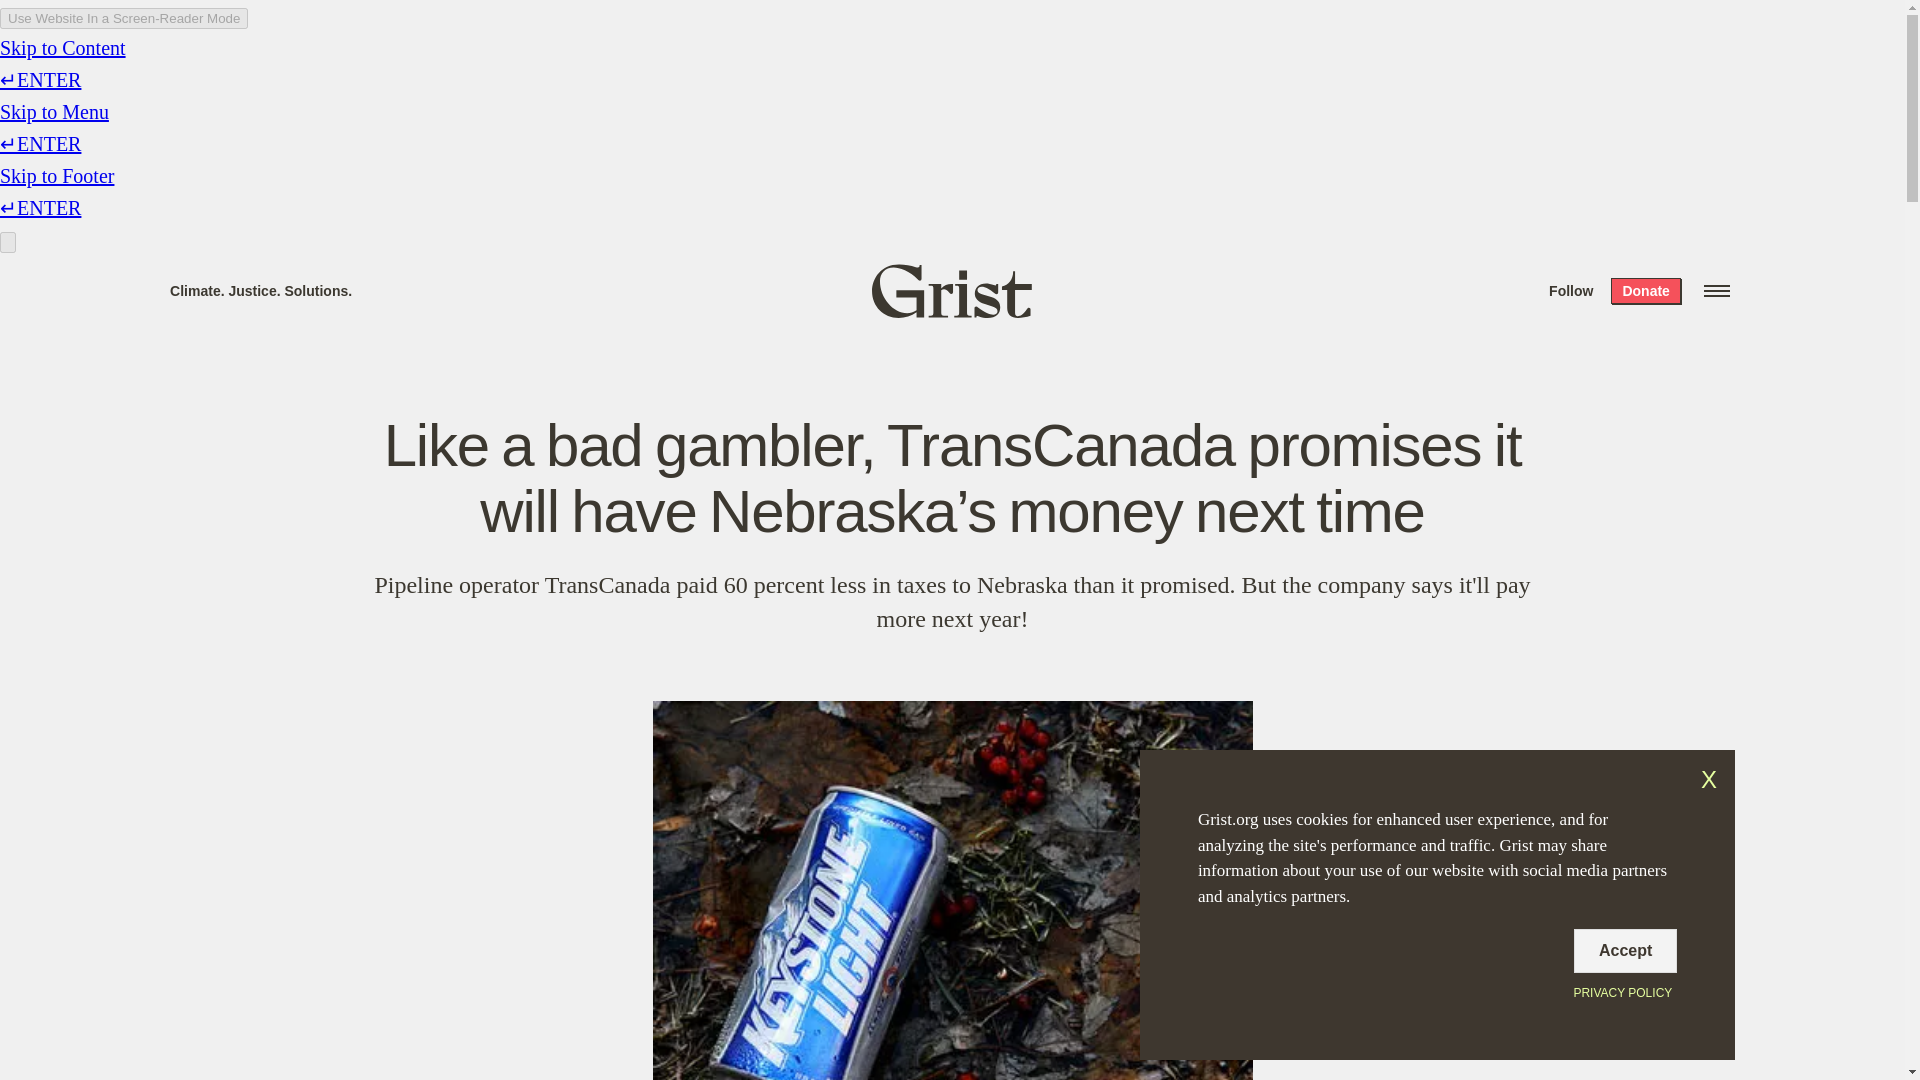  Describe the element at coordinates (1645, 290) in the screenshot. I see `Donate` at that location.